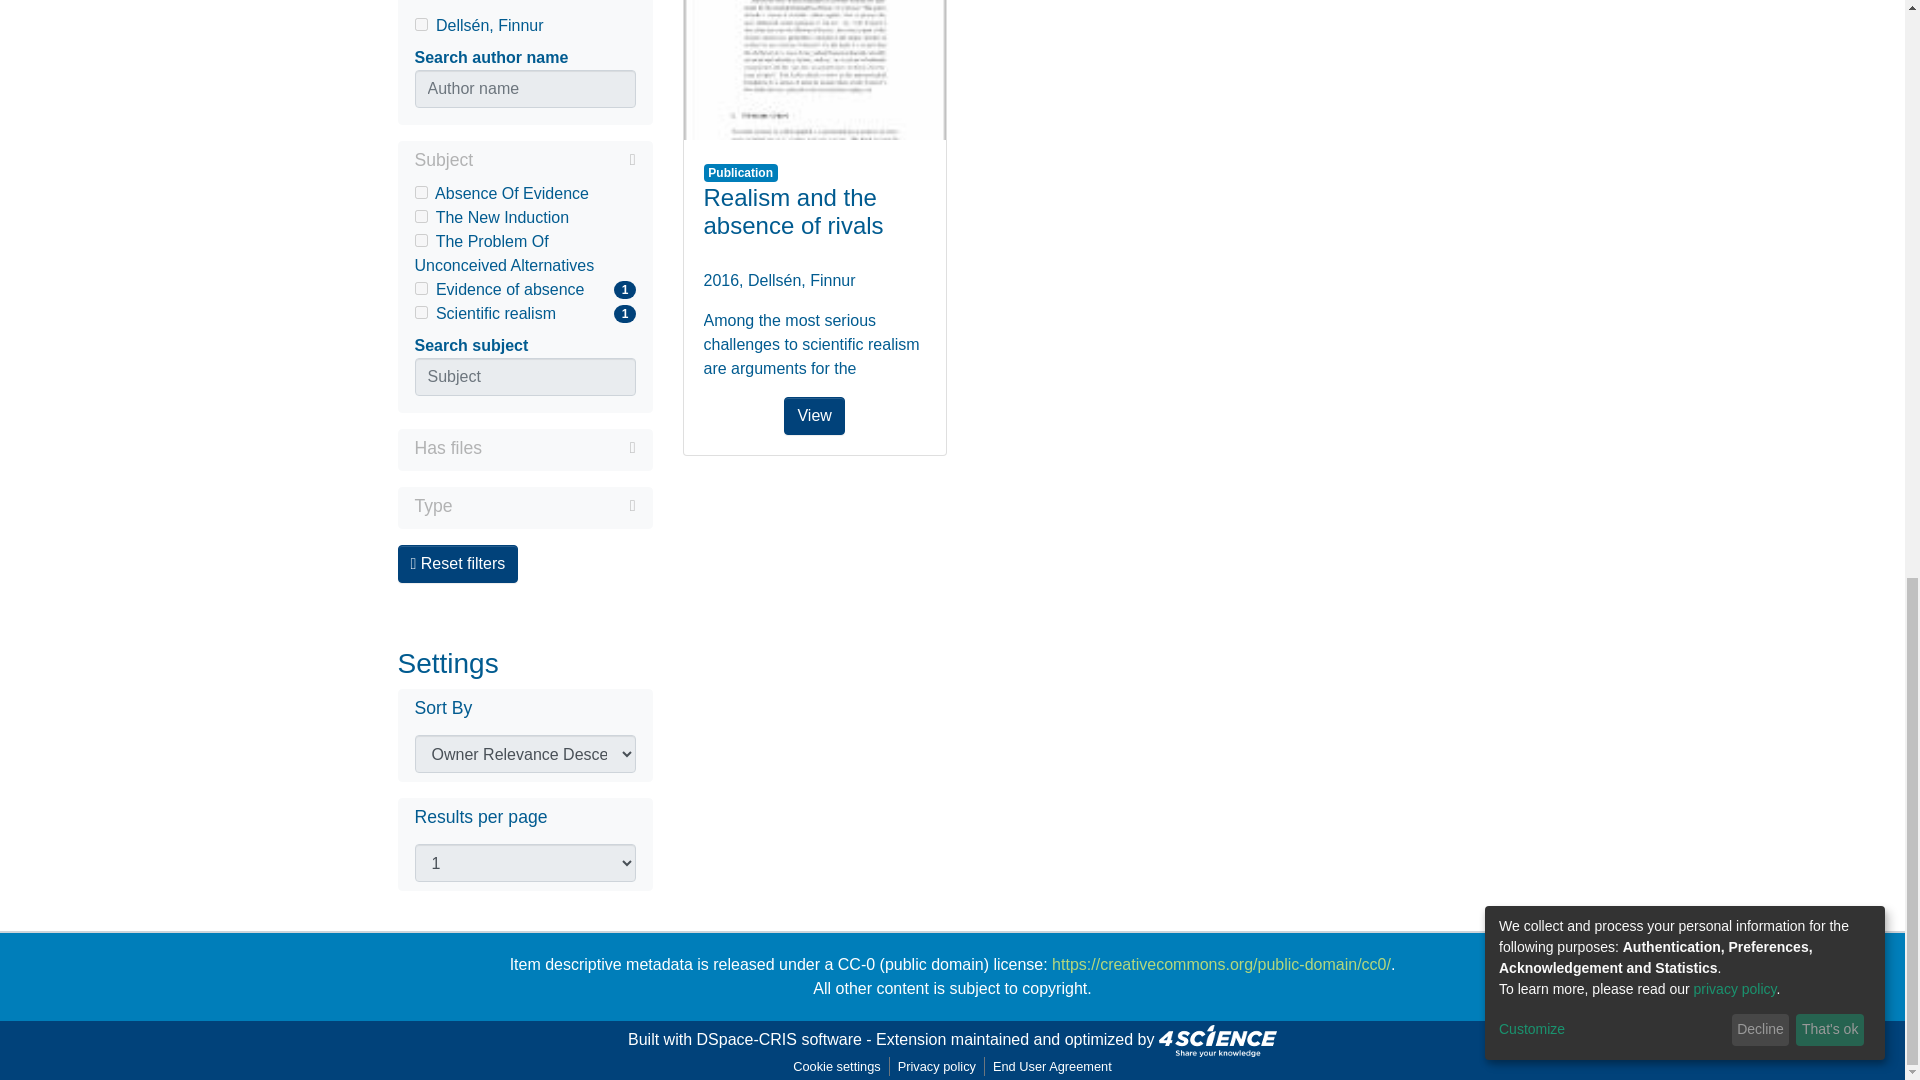 Image resolution: width=1920 pixels, height=1080 pixels. Describe the element at coordinates (554, 159) in the screenshot. I see `View` at that location.